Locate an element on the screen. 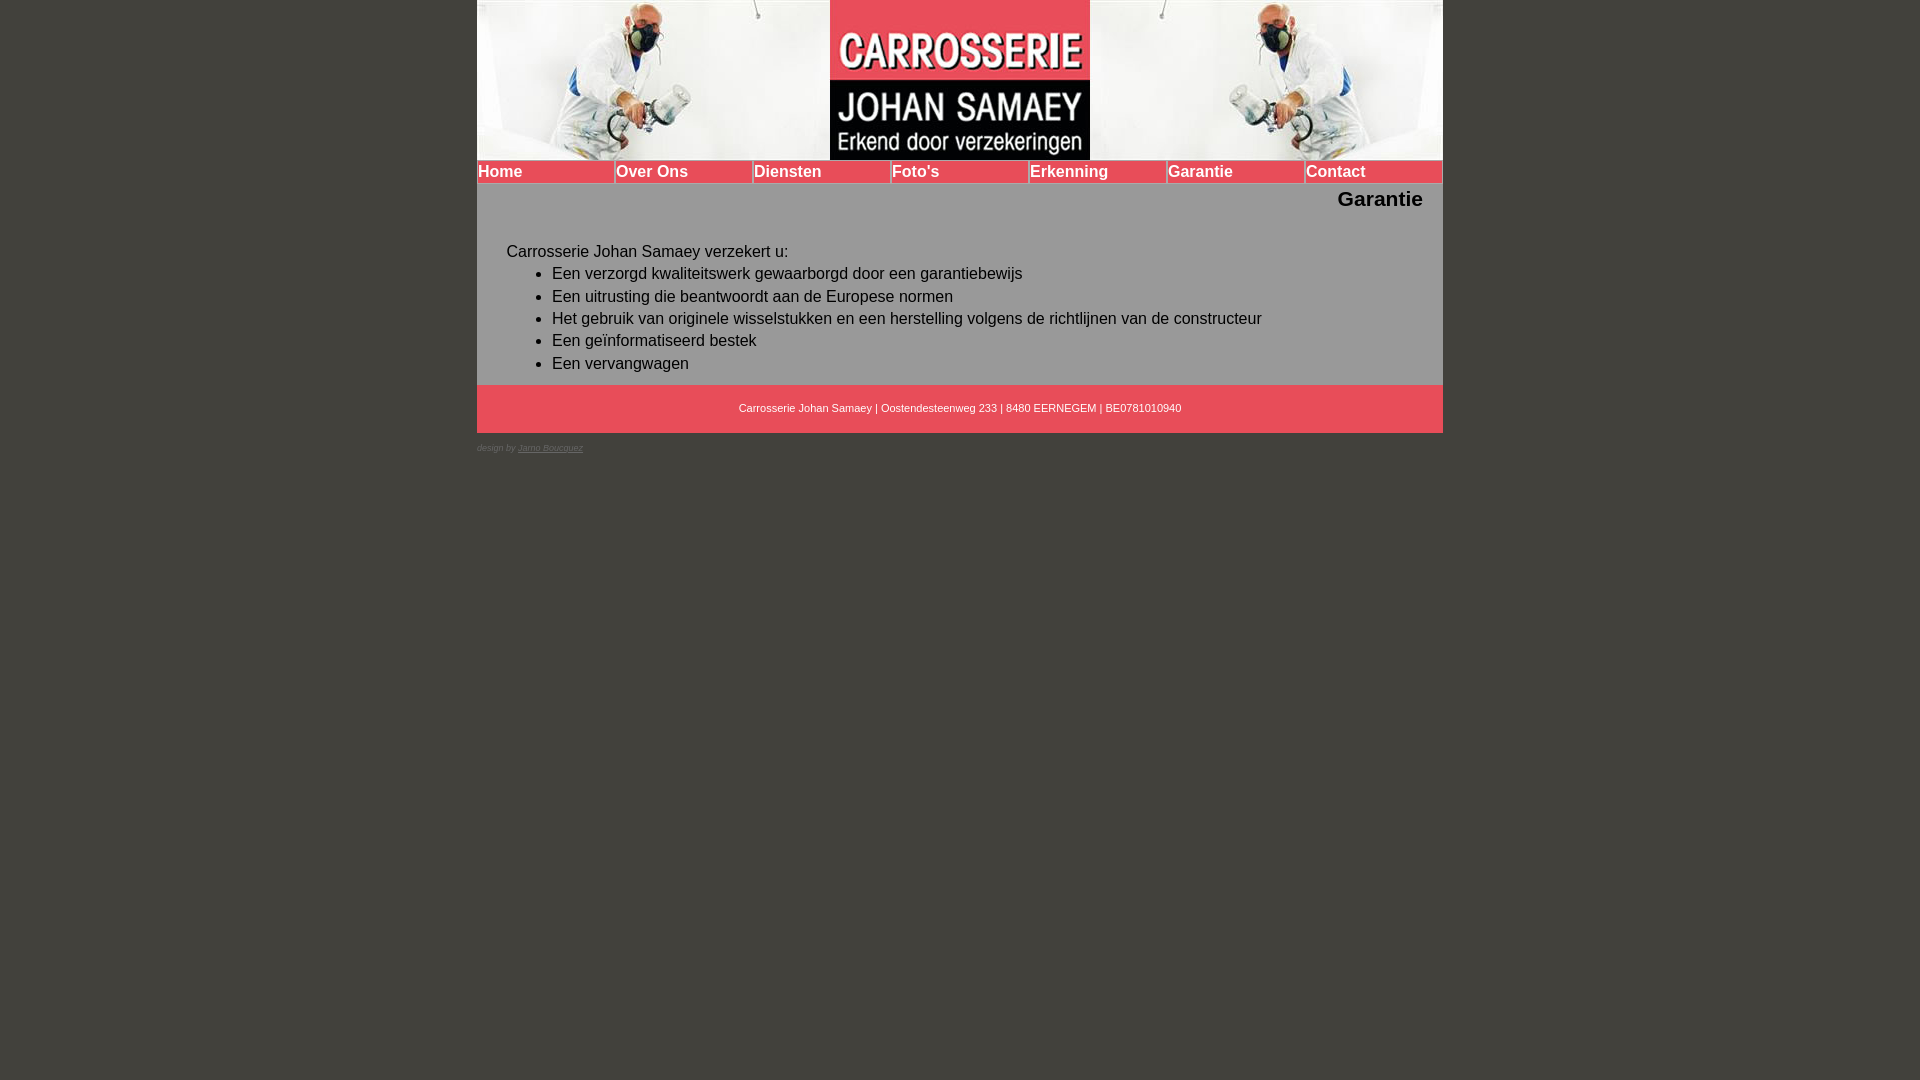 The width and height of the screenshot is (1920, 1080). Diensten is located at coordinates (822, 172).